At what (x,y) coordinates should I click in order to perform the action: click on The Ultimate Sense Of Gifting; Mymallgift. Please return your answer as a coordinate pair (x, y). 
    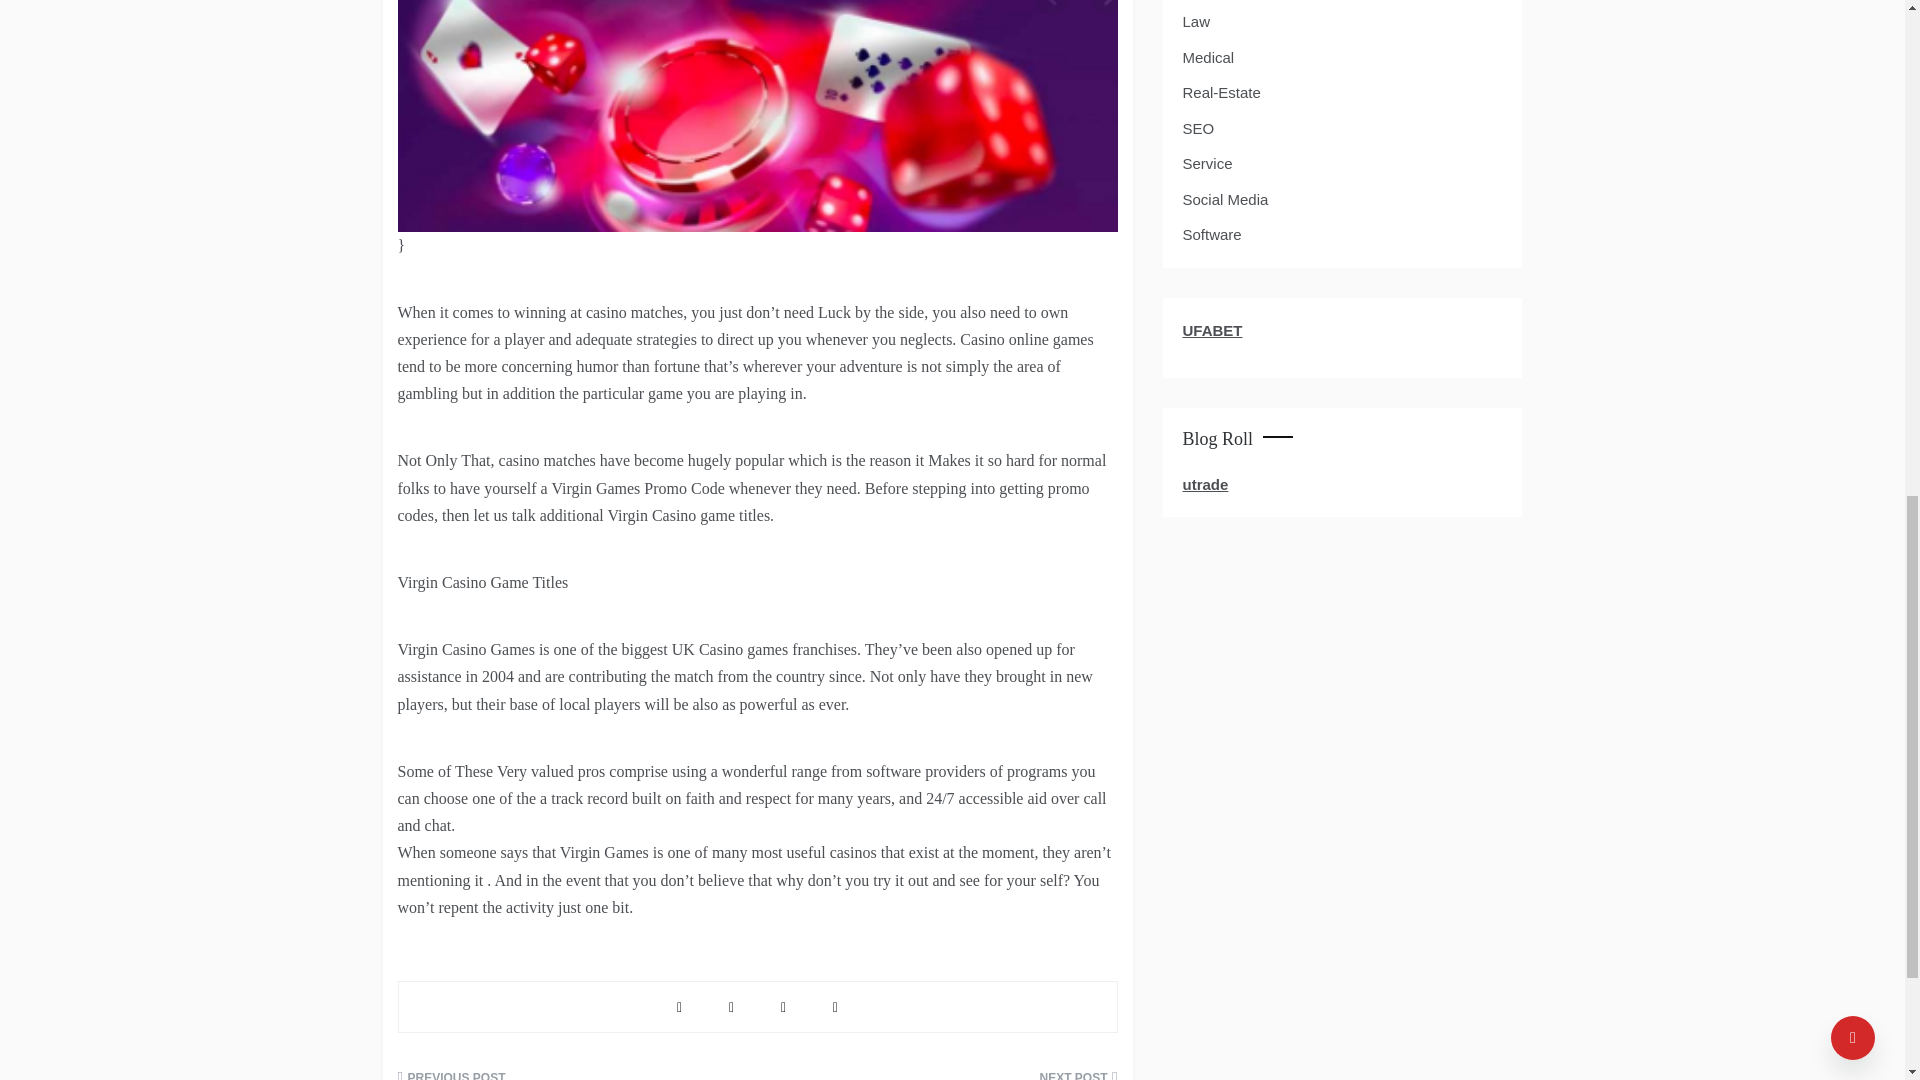
    Looking at the image, I should click on (944, 1074).